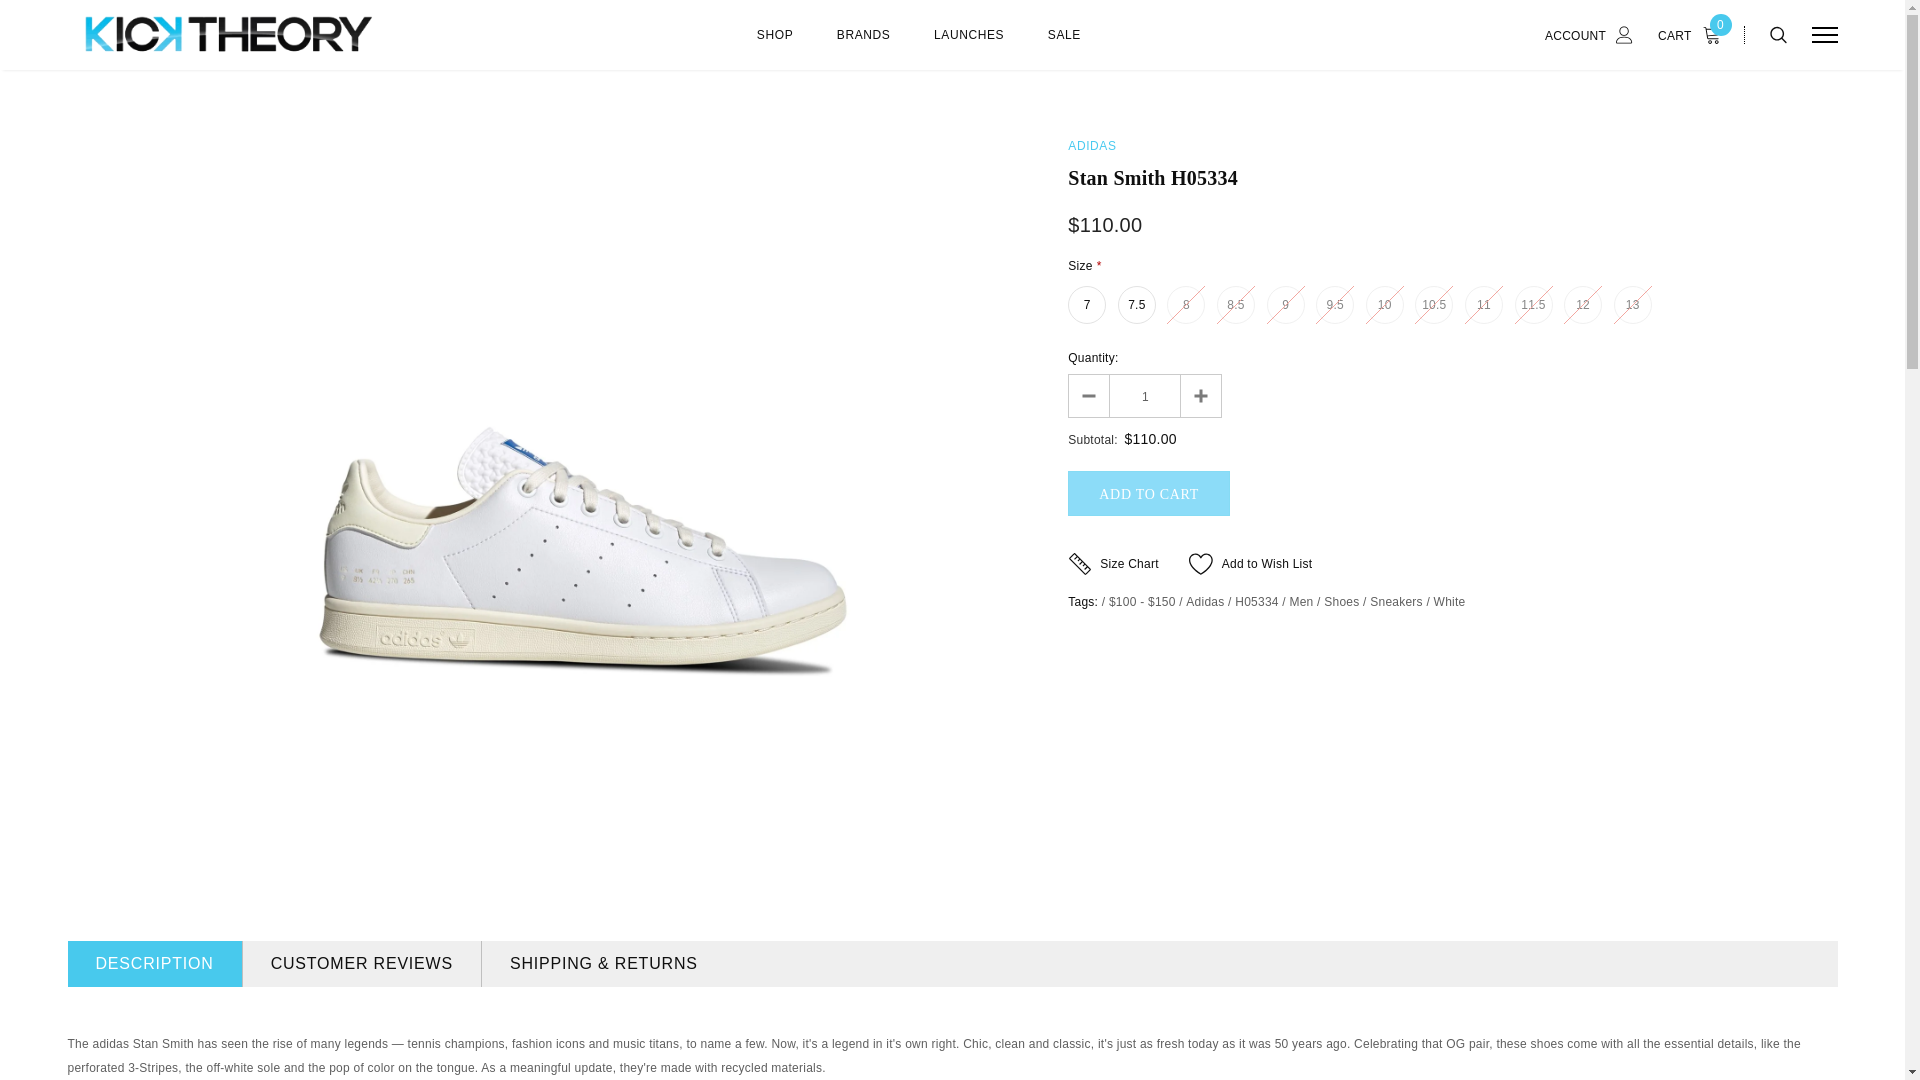 This screenshot has height=1080, width=1920. What do you see at coordinates (1091, 146) in the screenshot?
I see `Adidas` at bounding box center [1091, 146].